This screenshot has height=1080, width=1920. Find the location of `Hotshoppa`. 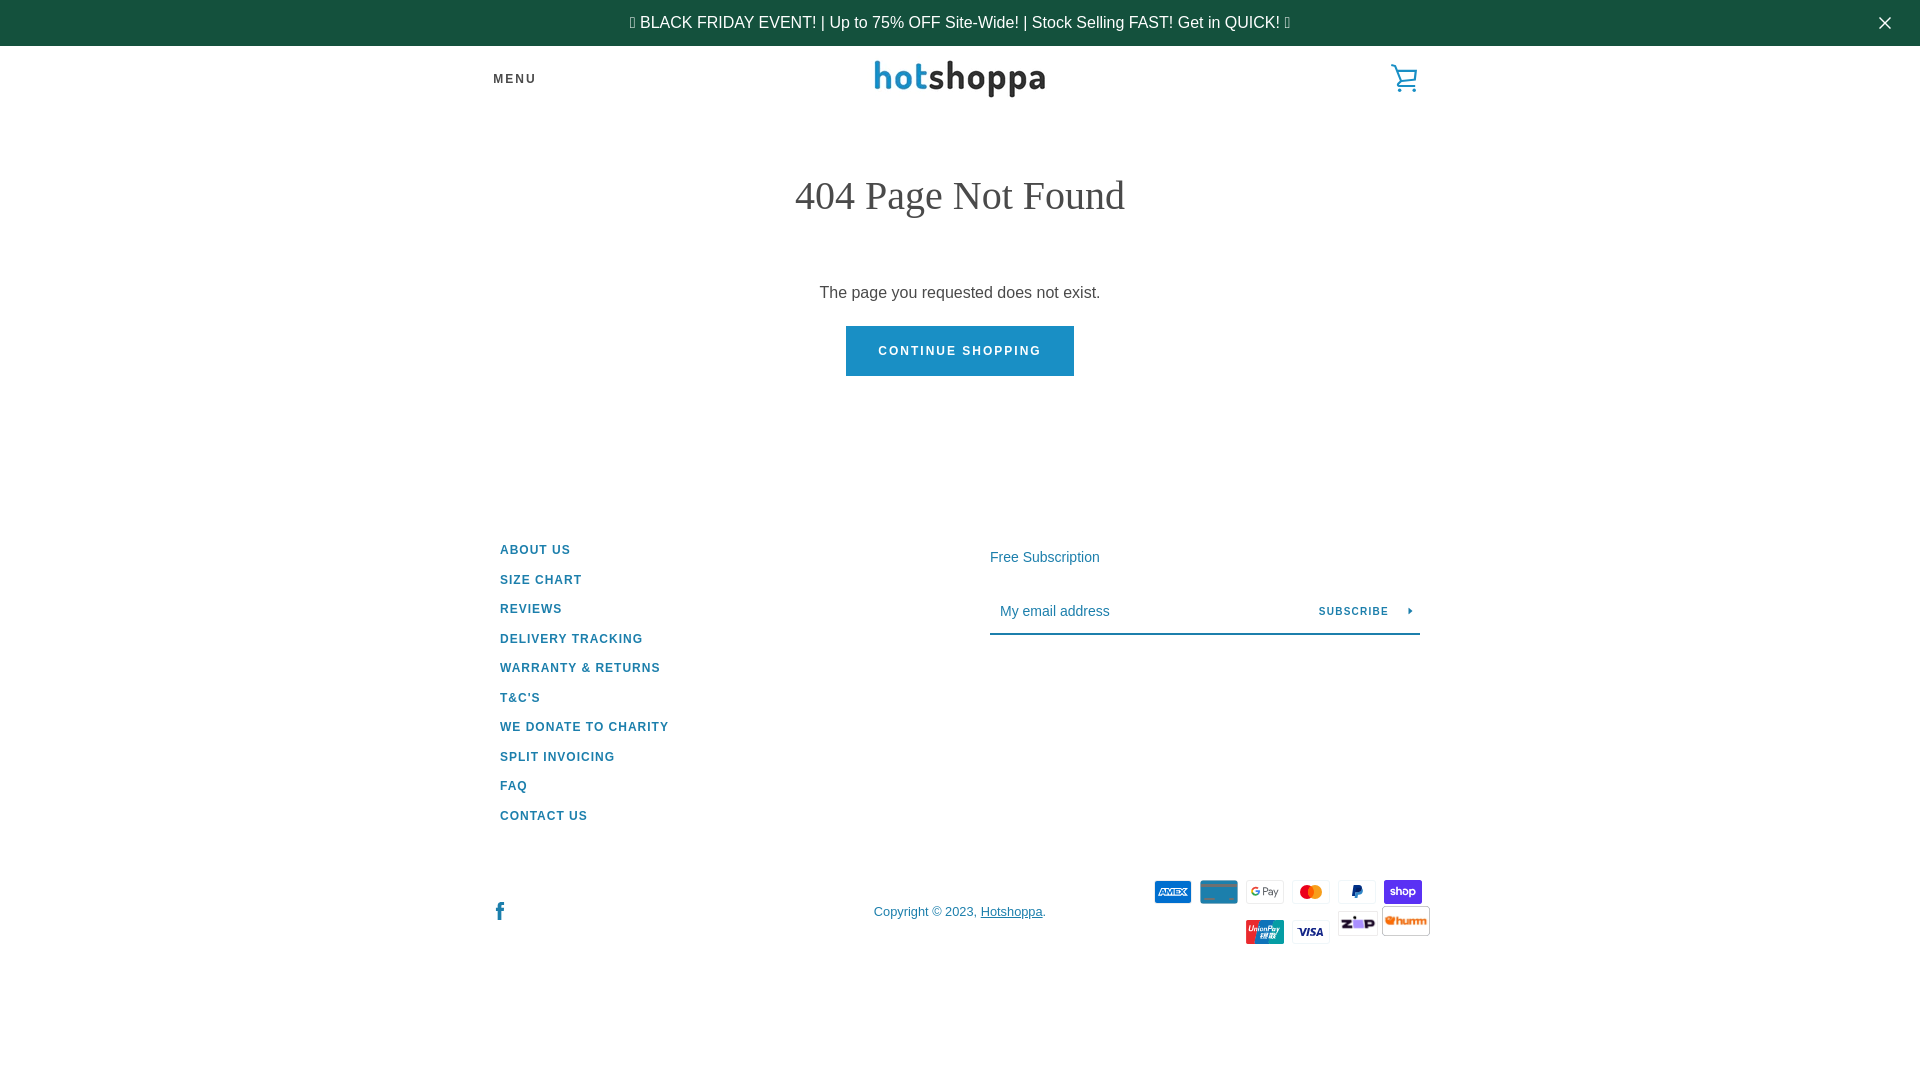

Hotshoppa is located at coordinates (1012, 912).